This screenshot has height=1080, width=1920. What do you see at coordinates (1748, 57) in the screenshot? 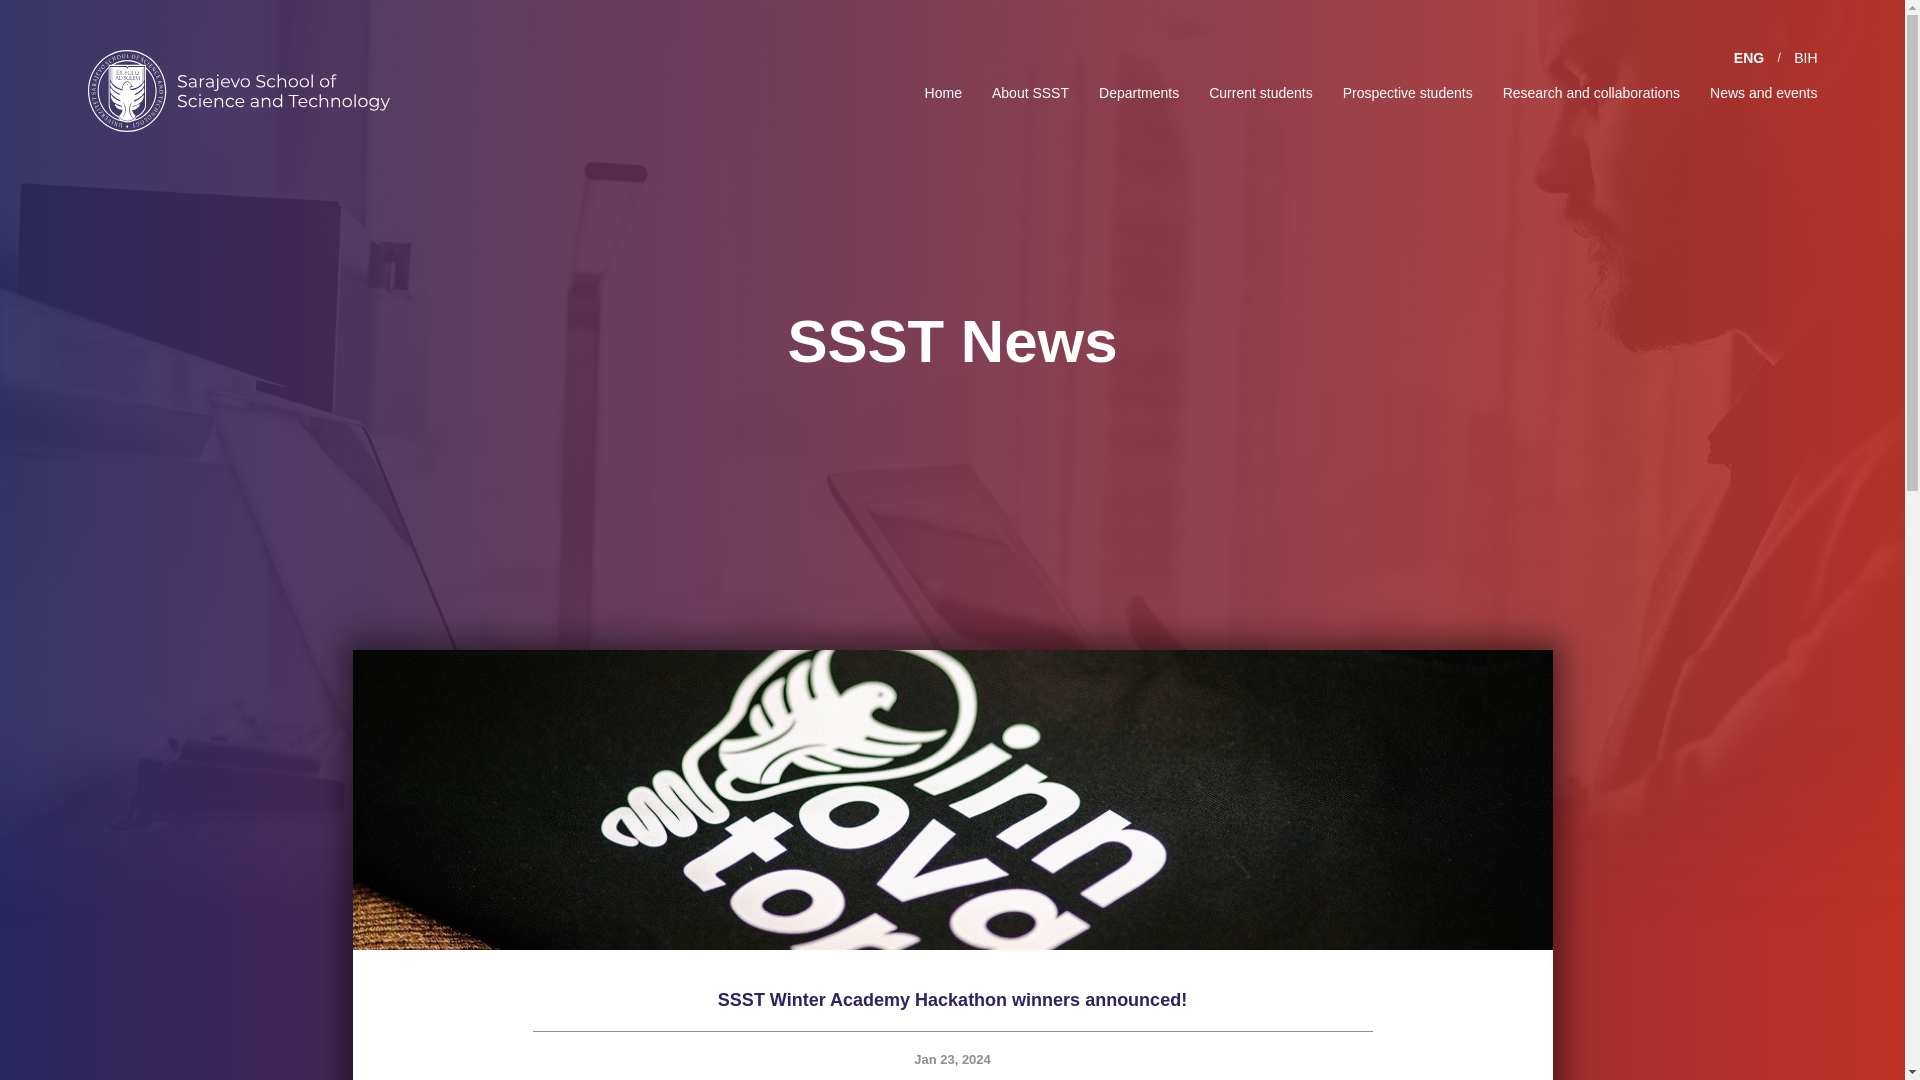
I see `ENG` at bounding box center [1748, 57].